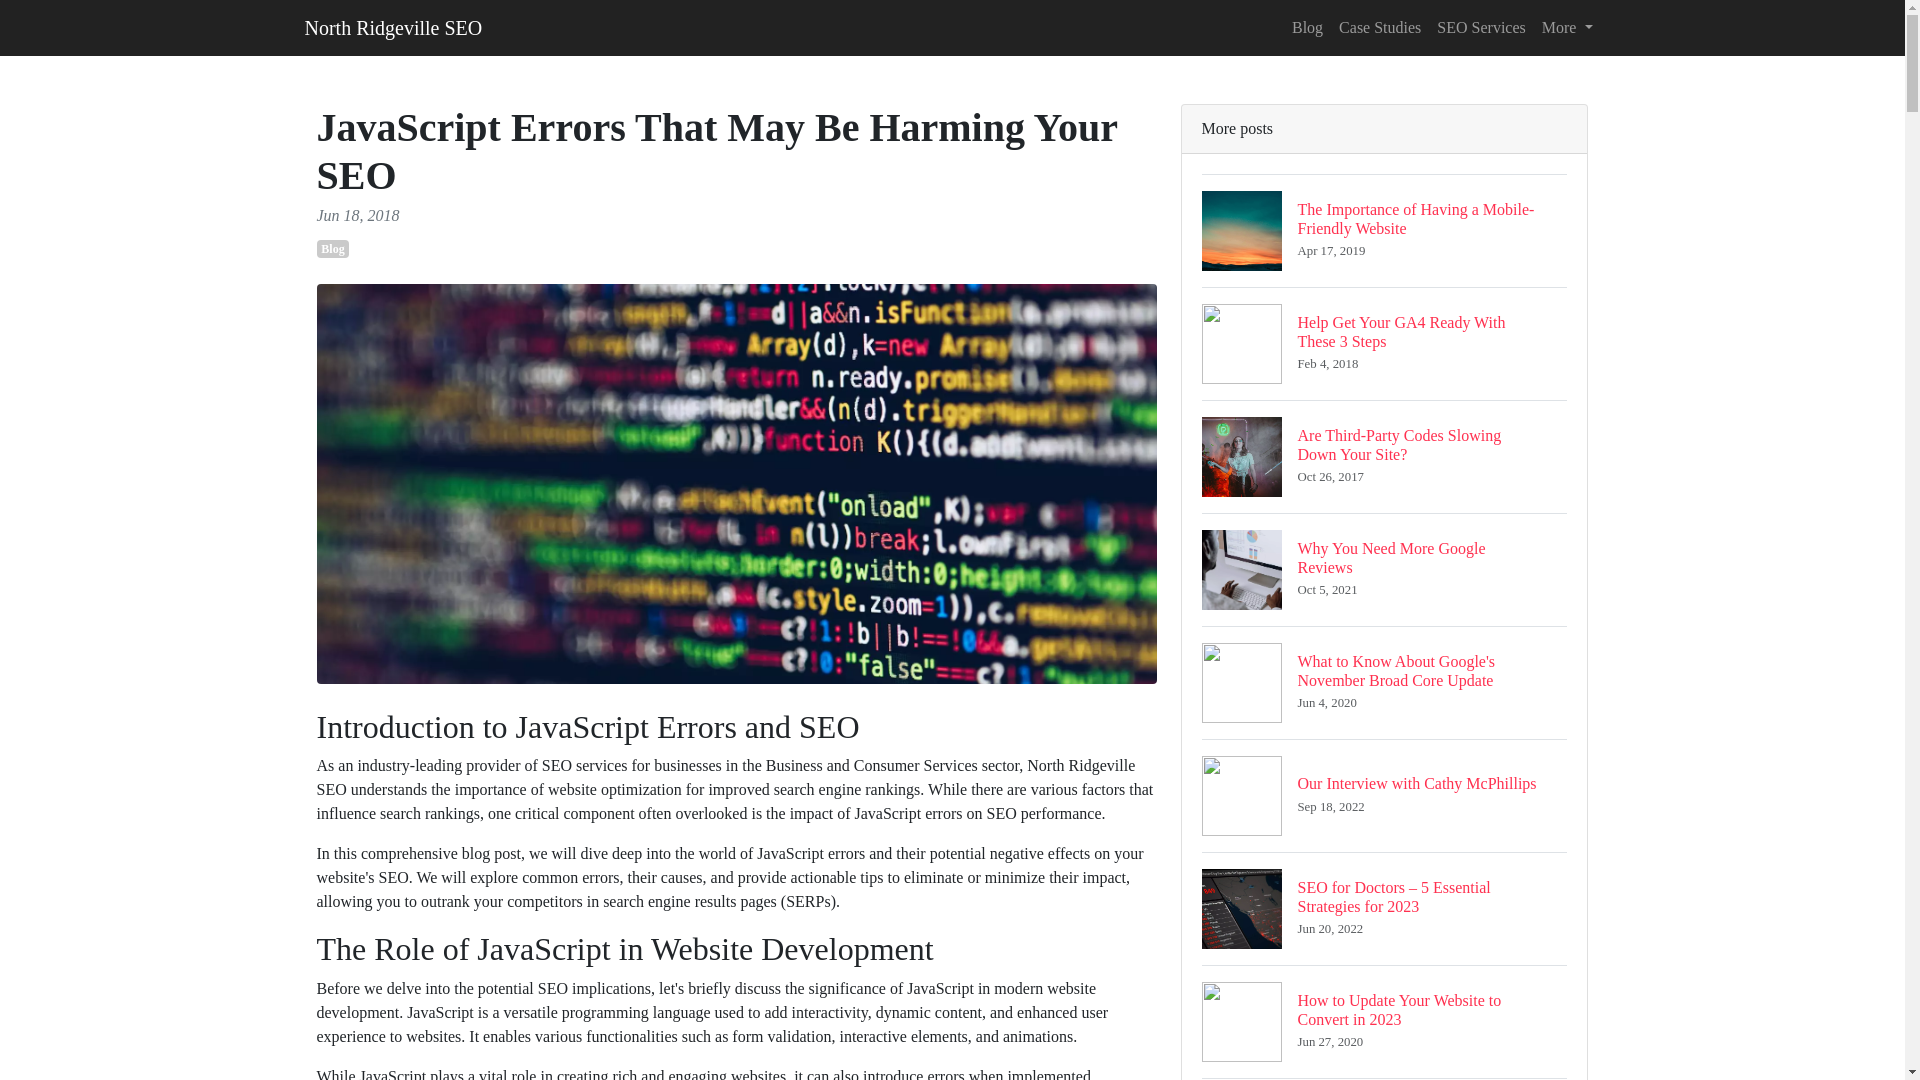 The image size is (1920, 1080). I want to click on North Ridgeville SEO, so click(1384, 343).